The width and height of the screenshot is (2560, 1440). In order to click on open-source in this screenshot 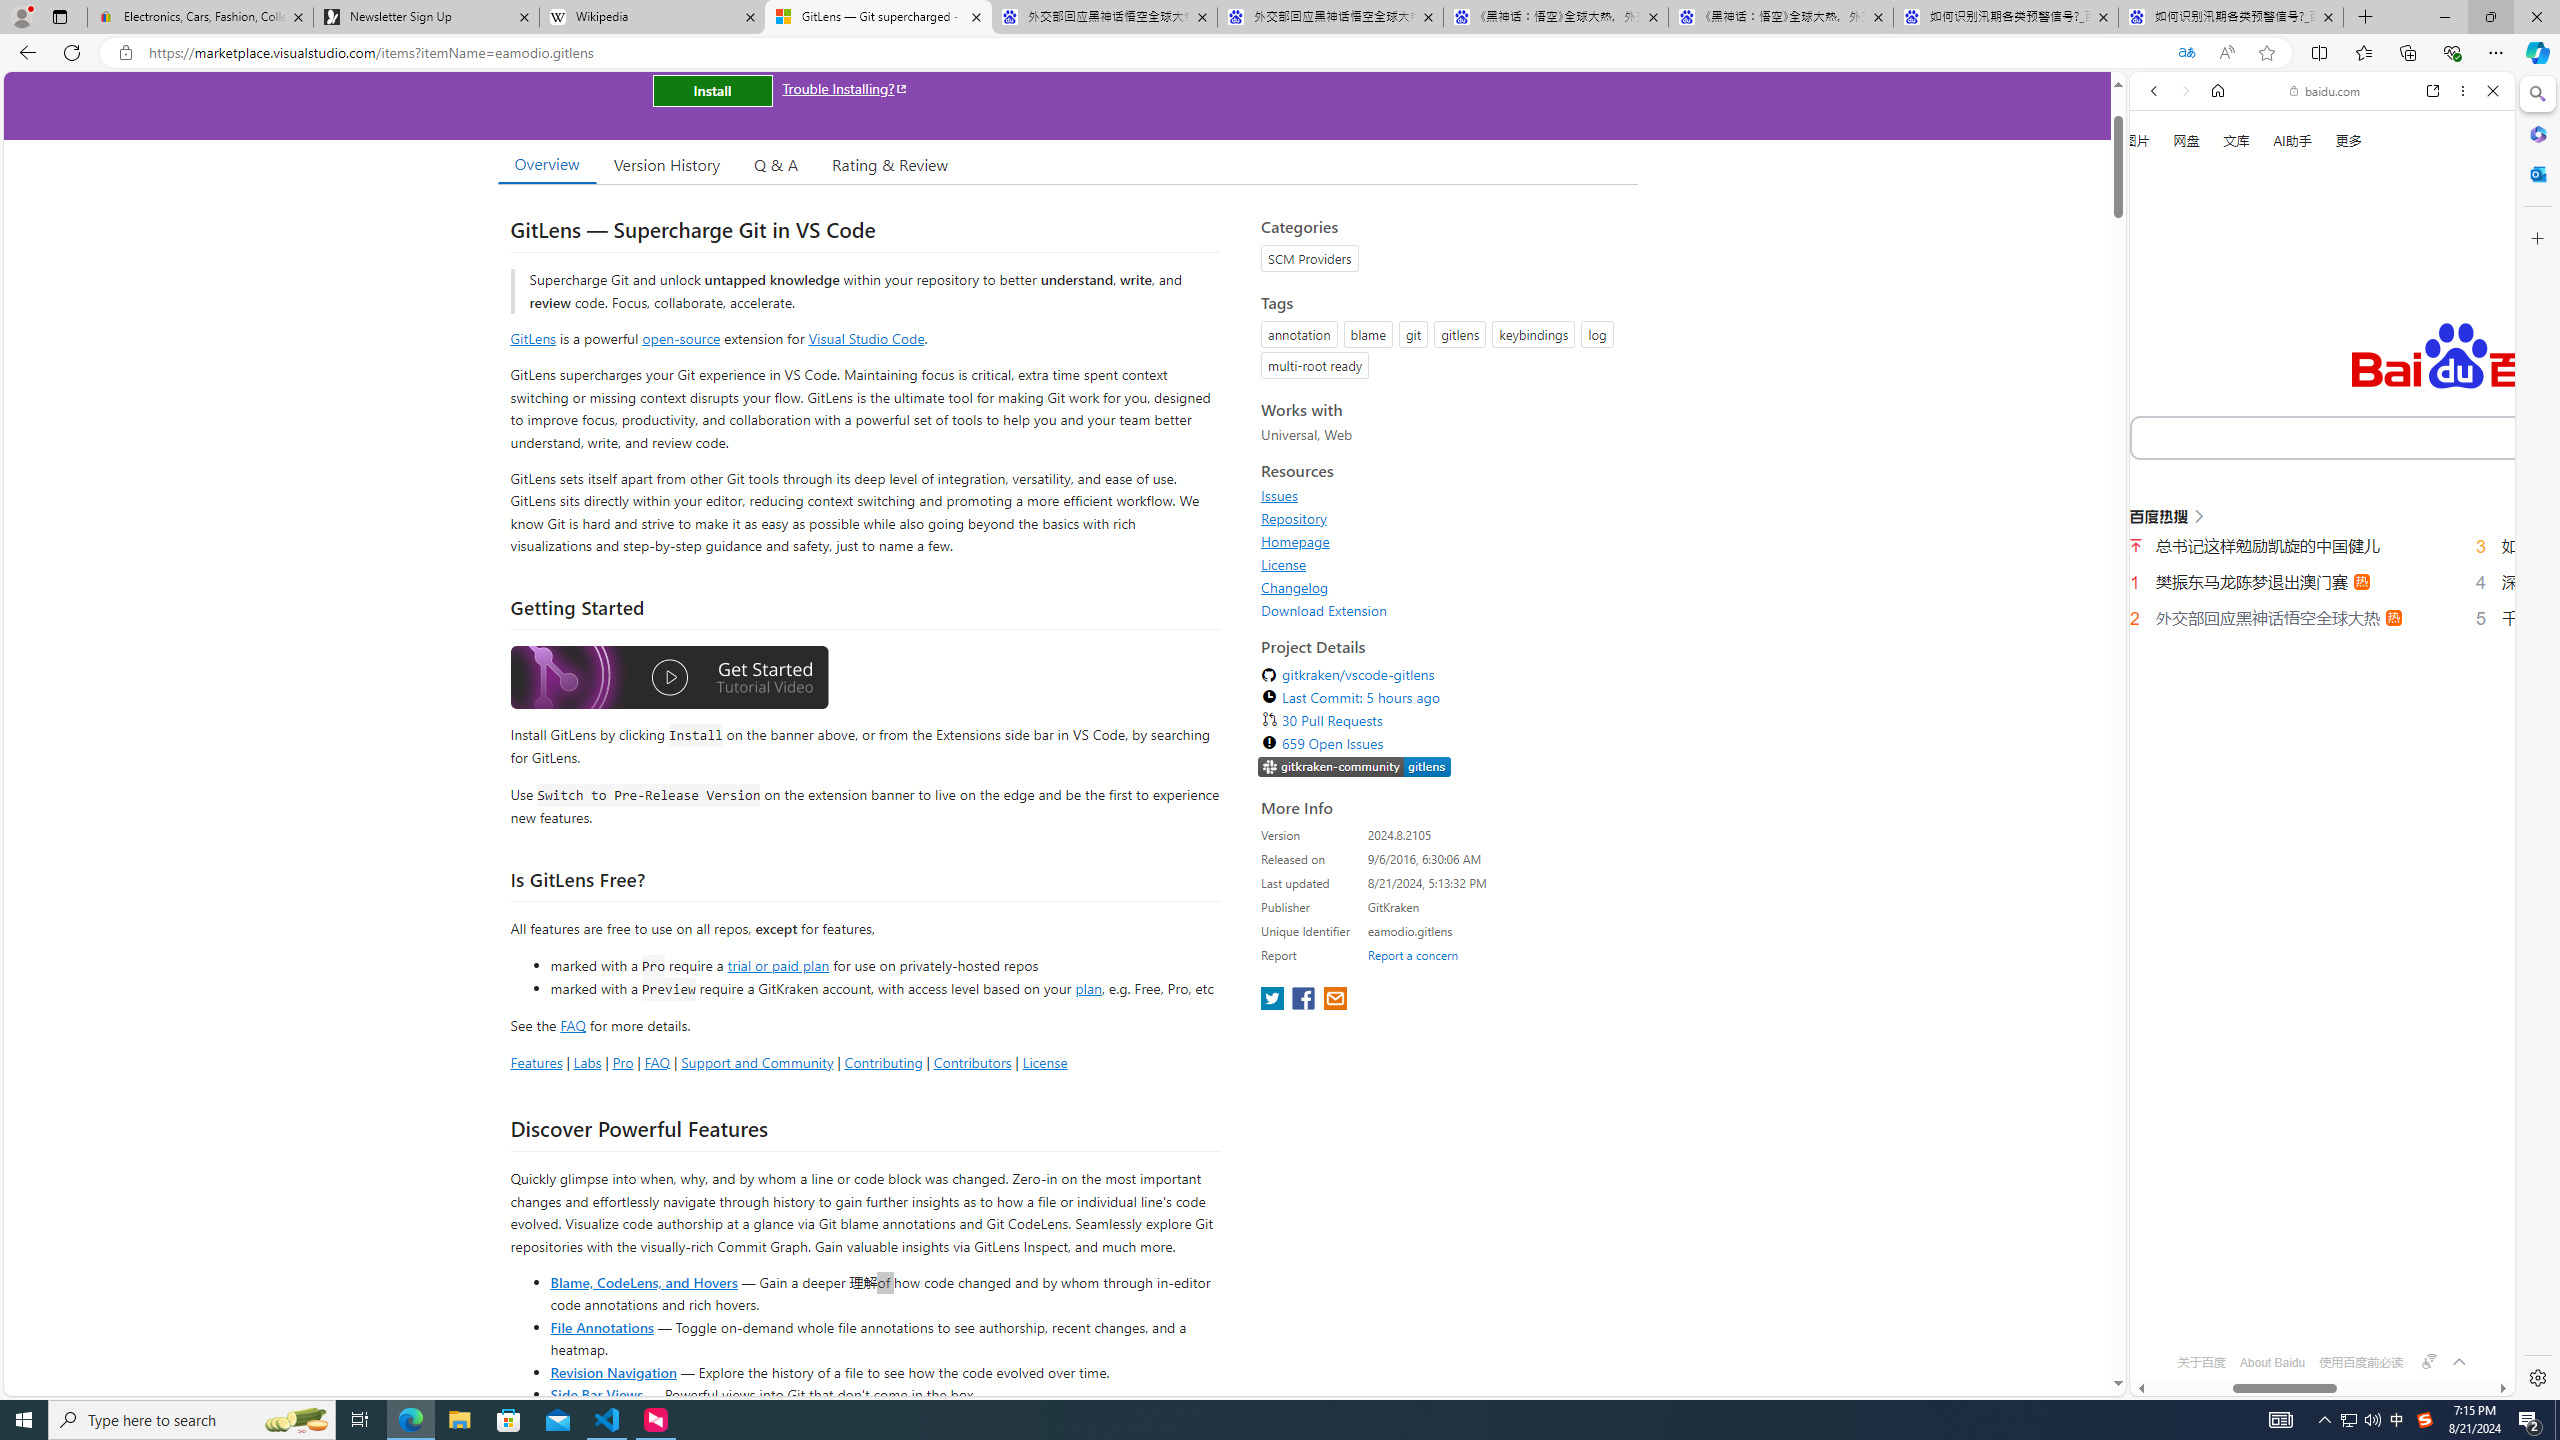, I will do `click(682, 338)`.